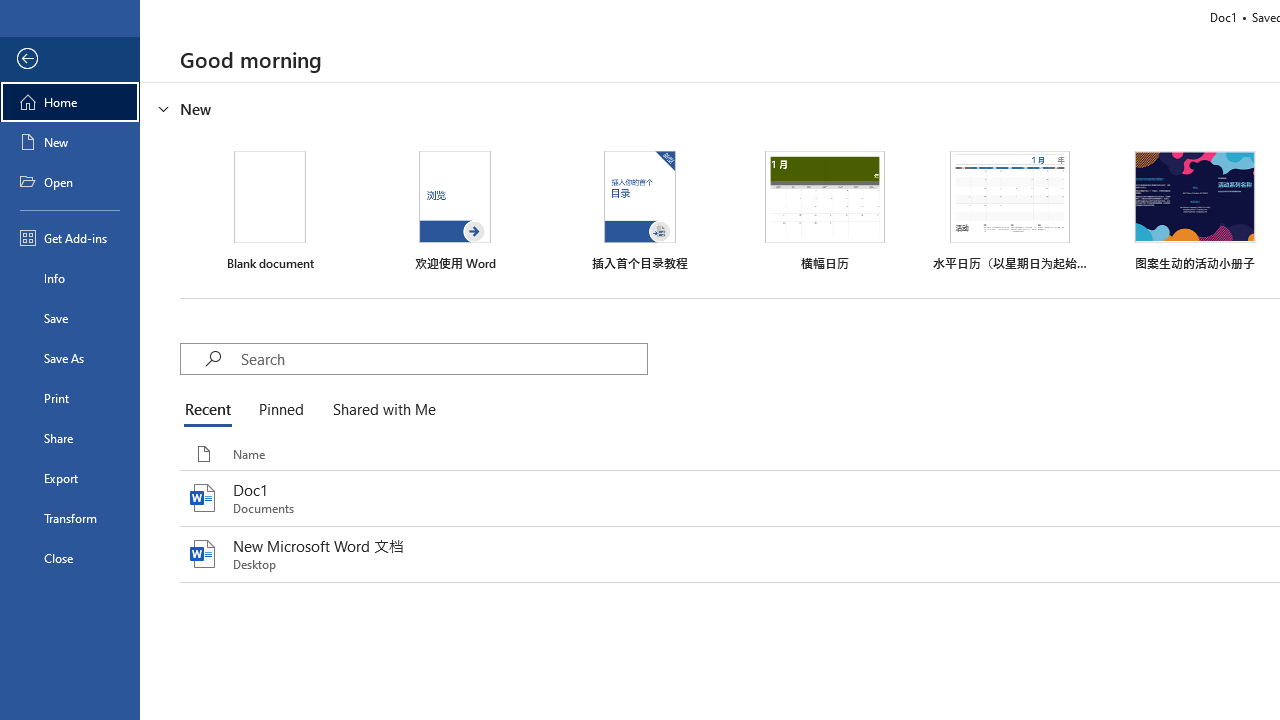 The image size is (1280, 720). What do you see at coordinates (70, 142) in the screenshot?
I see `New` at bounding box center [70, 142].